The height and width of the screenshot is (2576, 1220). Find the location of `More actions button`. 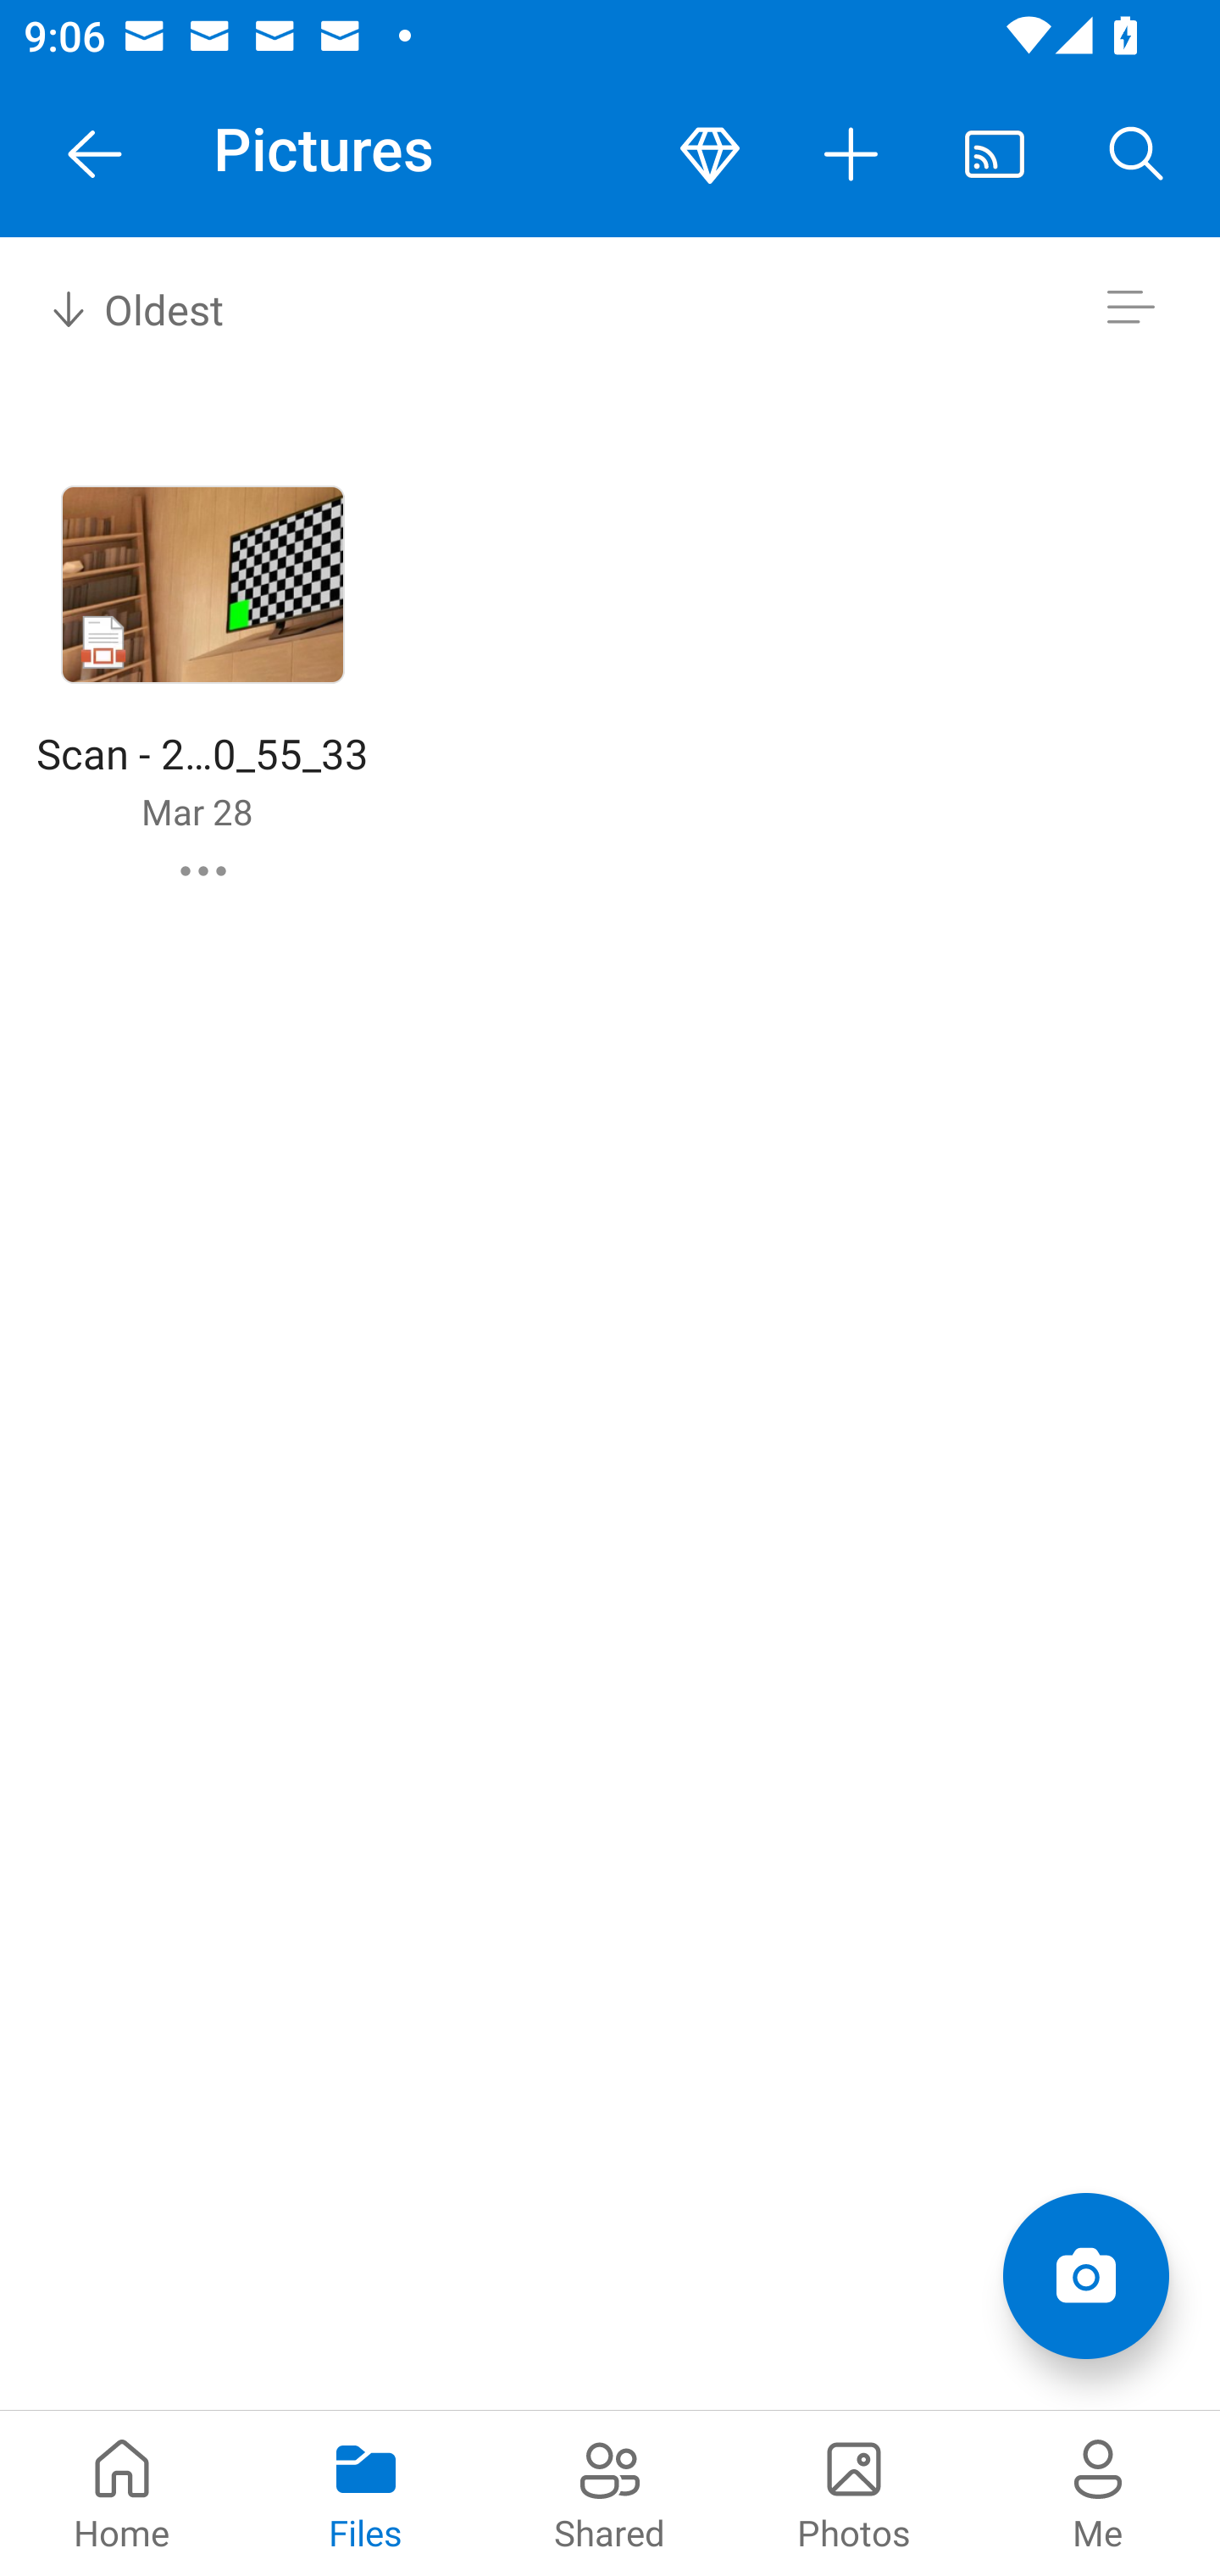

More actions button is located at coordinates (852, 154).